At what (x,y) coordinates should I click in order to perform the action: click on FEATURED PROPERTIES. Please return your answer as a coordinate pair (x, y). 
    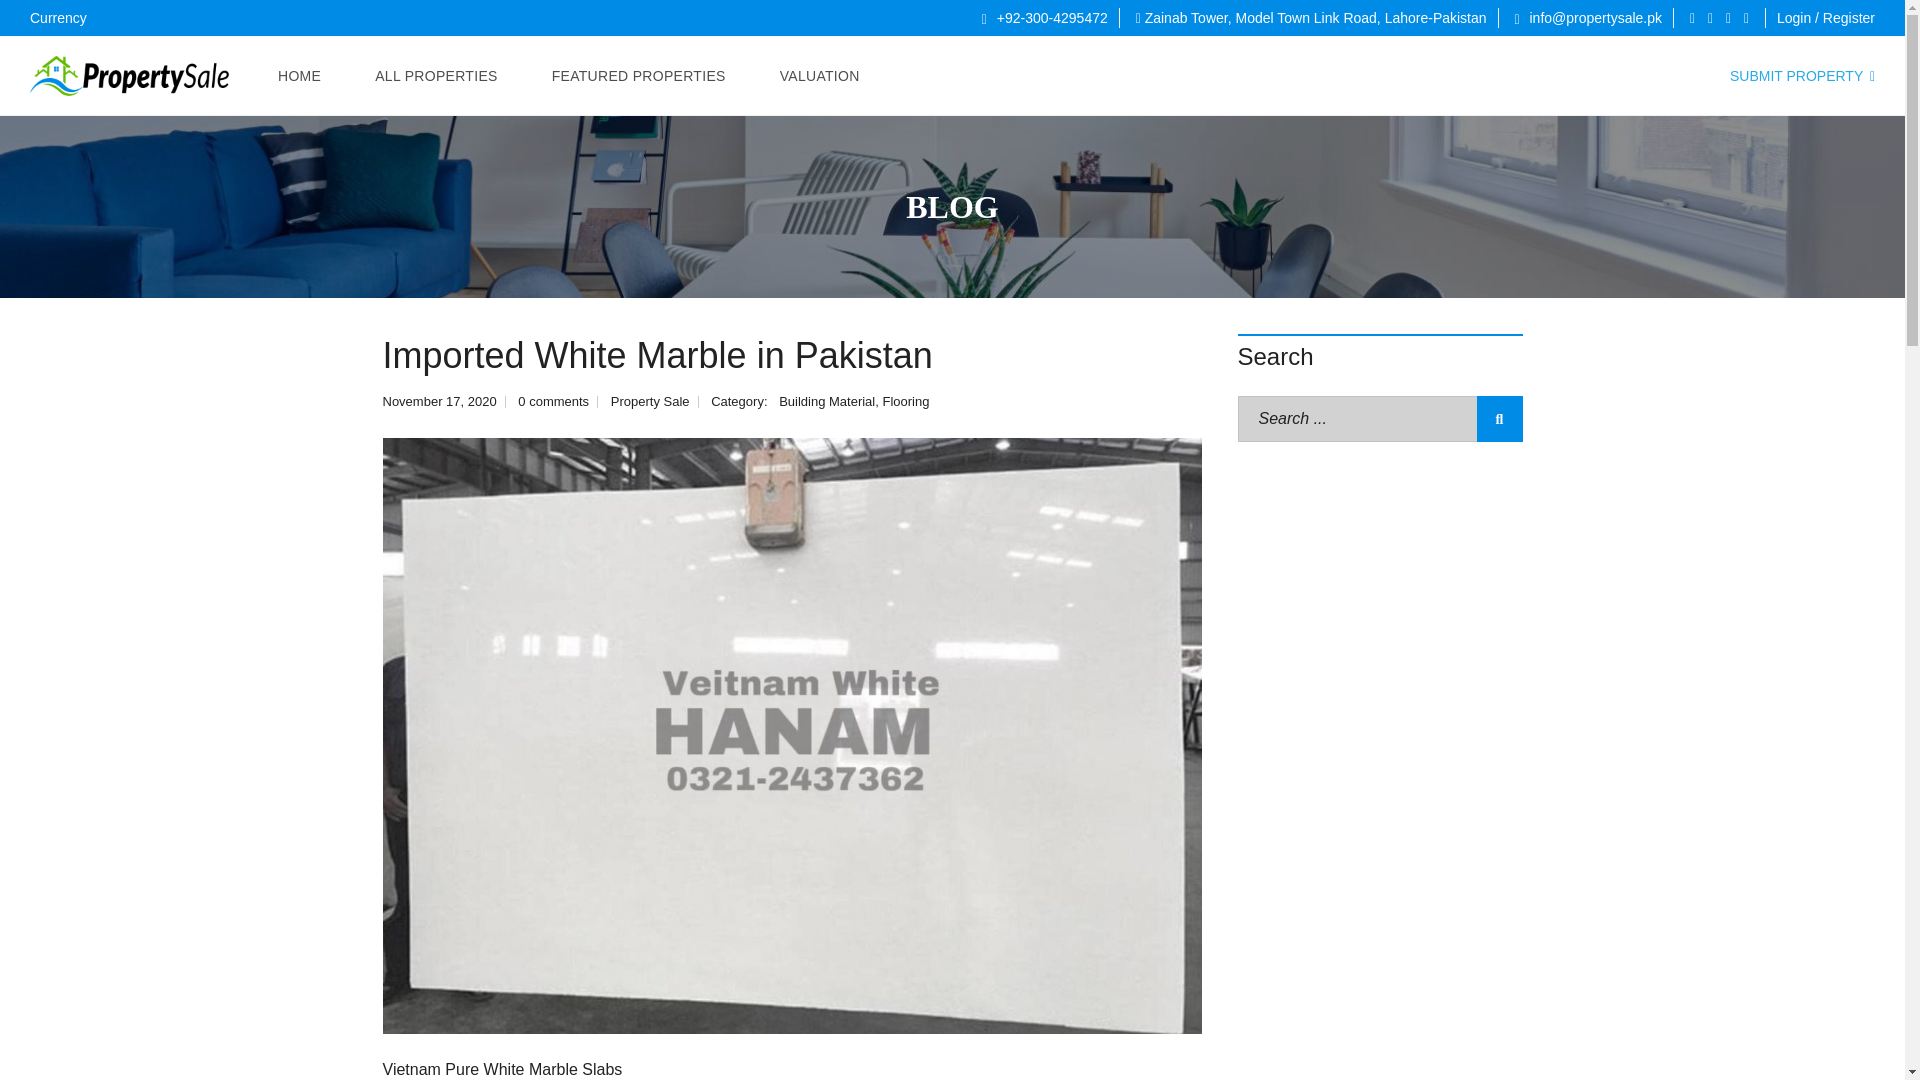
    Looking at the image, I should click on (639, 75).